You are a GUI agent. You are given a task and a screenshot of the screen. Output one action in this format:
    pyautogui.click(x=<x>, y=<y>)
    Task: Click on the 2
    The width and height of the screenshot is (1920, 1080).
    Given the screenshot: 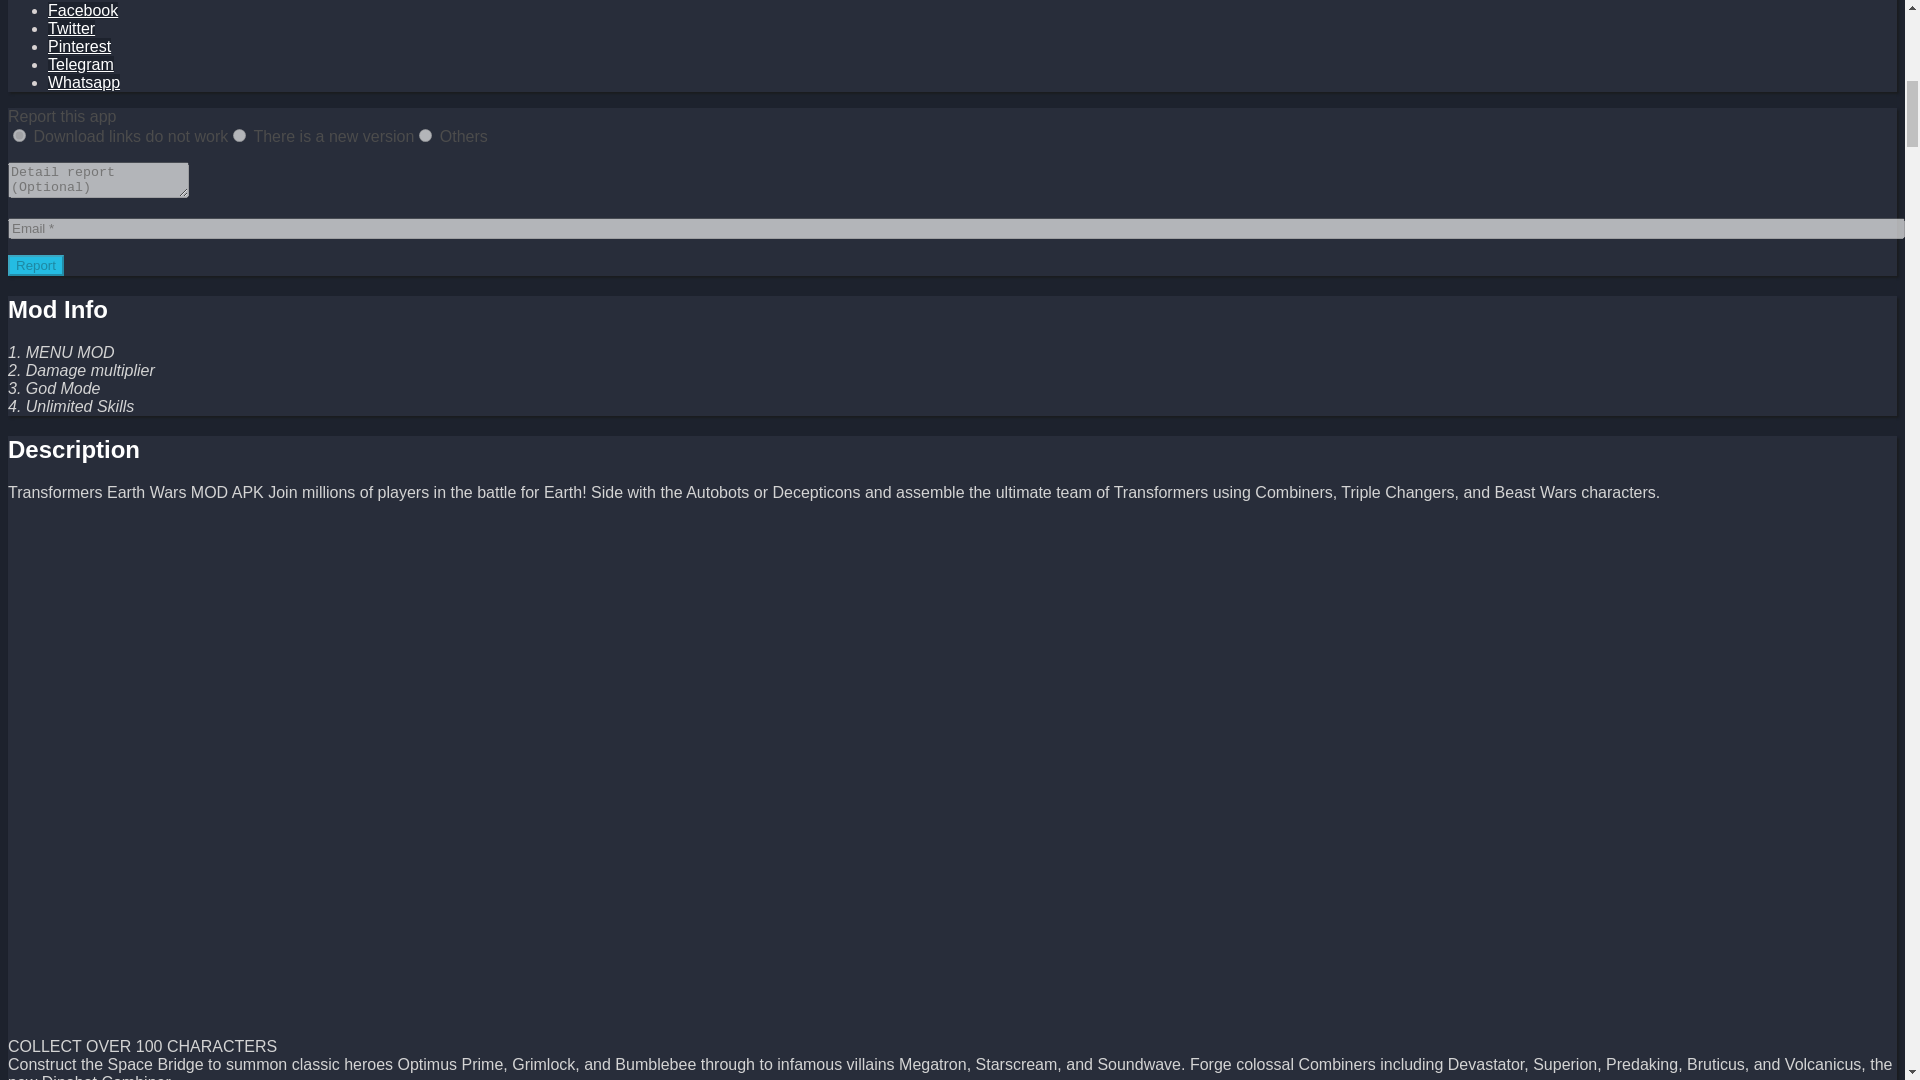 What is the action you would take?
    pyautogui.click(x=238, y=134)
    